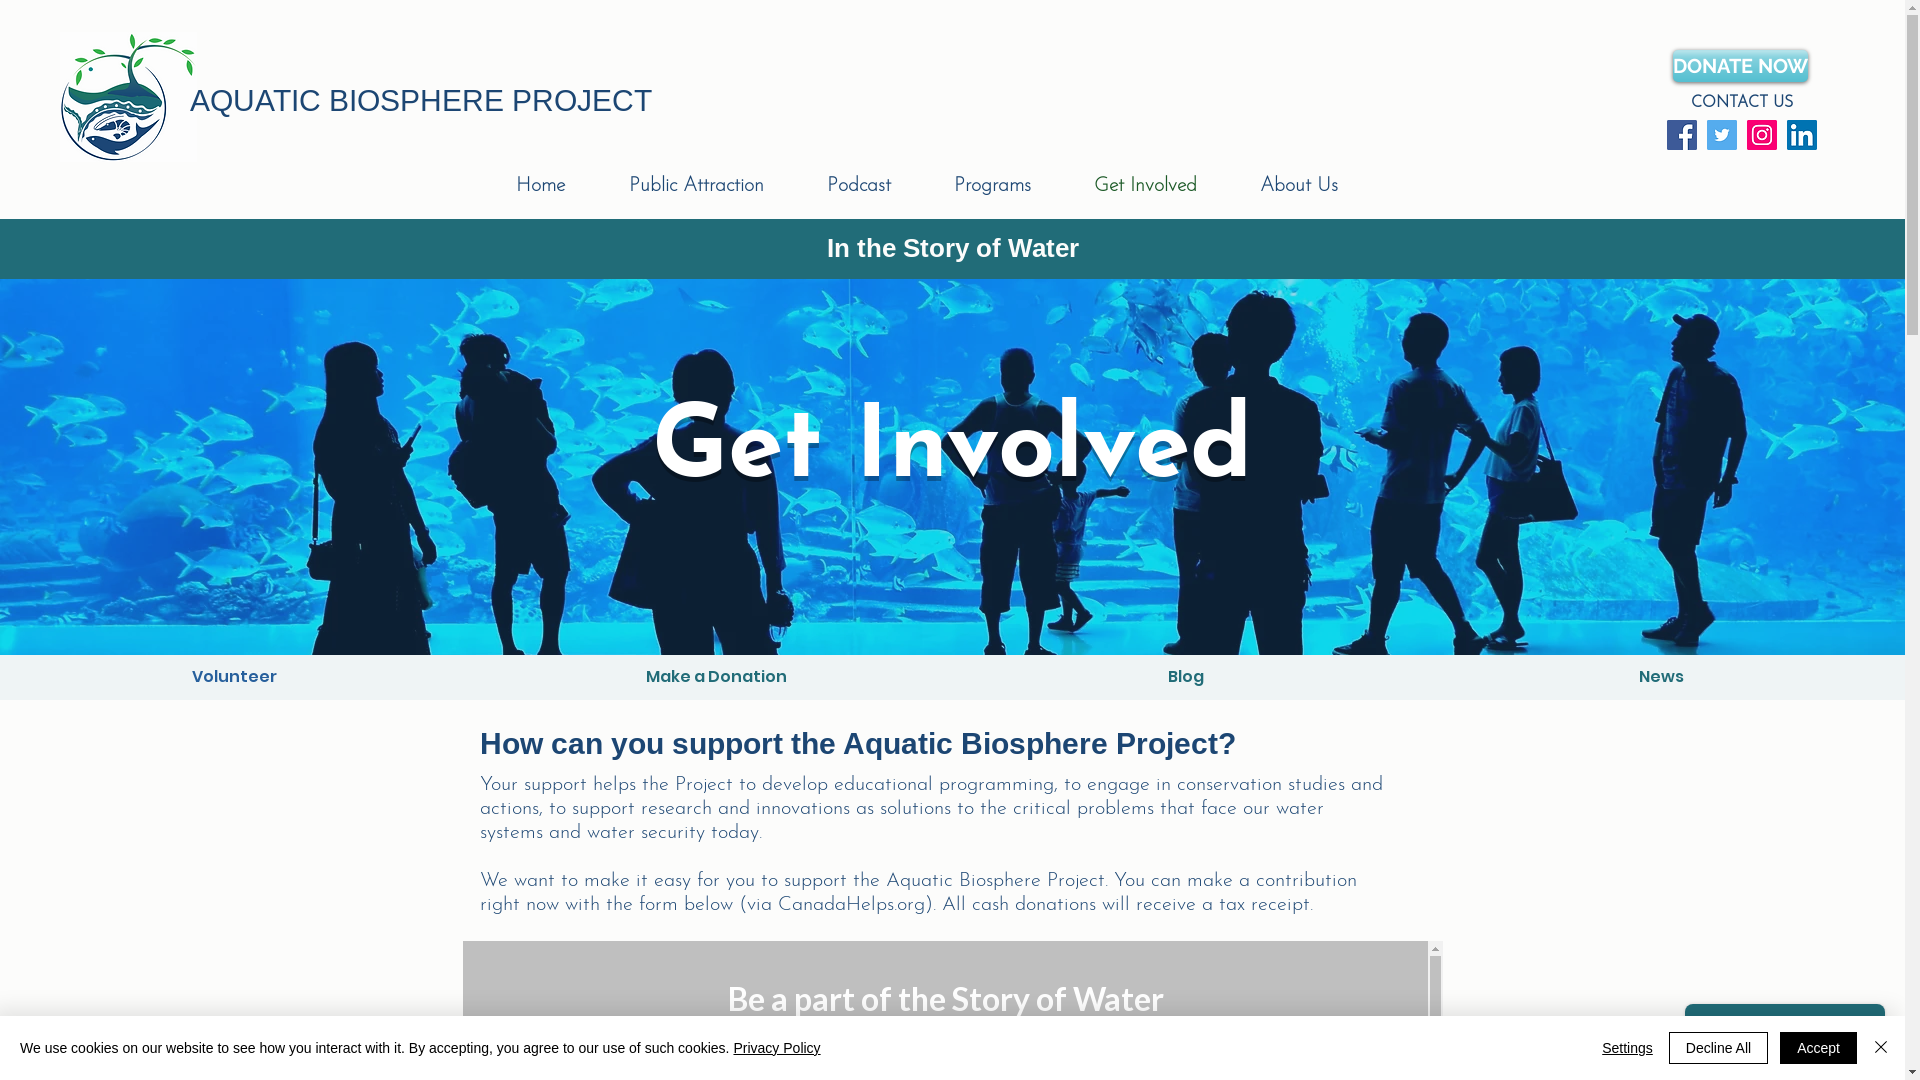  What do you see at coordinates (1718, 1048) in the screenshot?
I see `Decline All` at bounding box center [1718, 1048].